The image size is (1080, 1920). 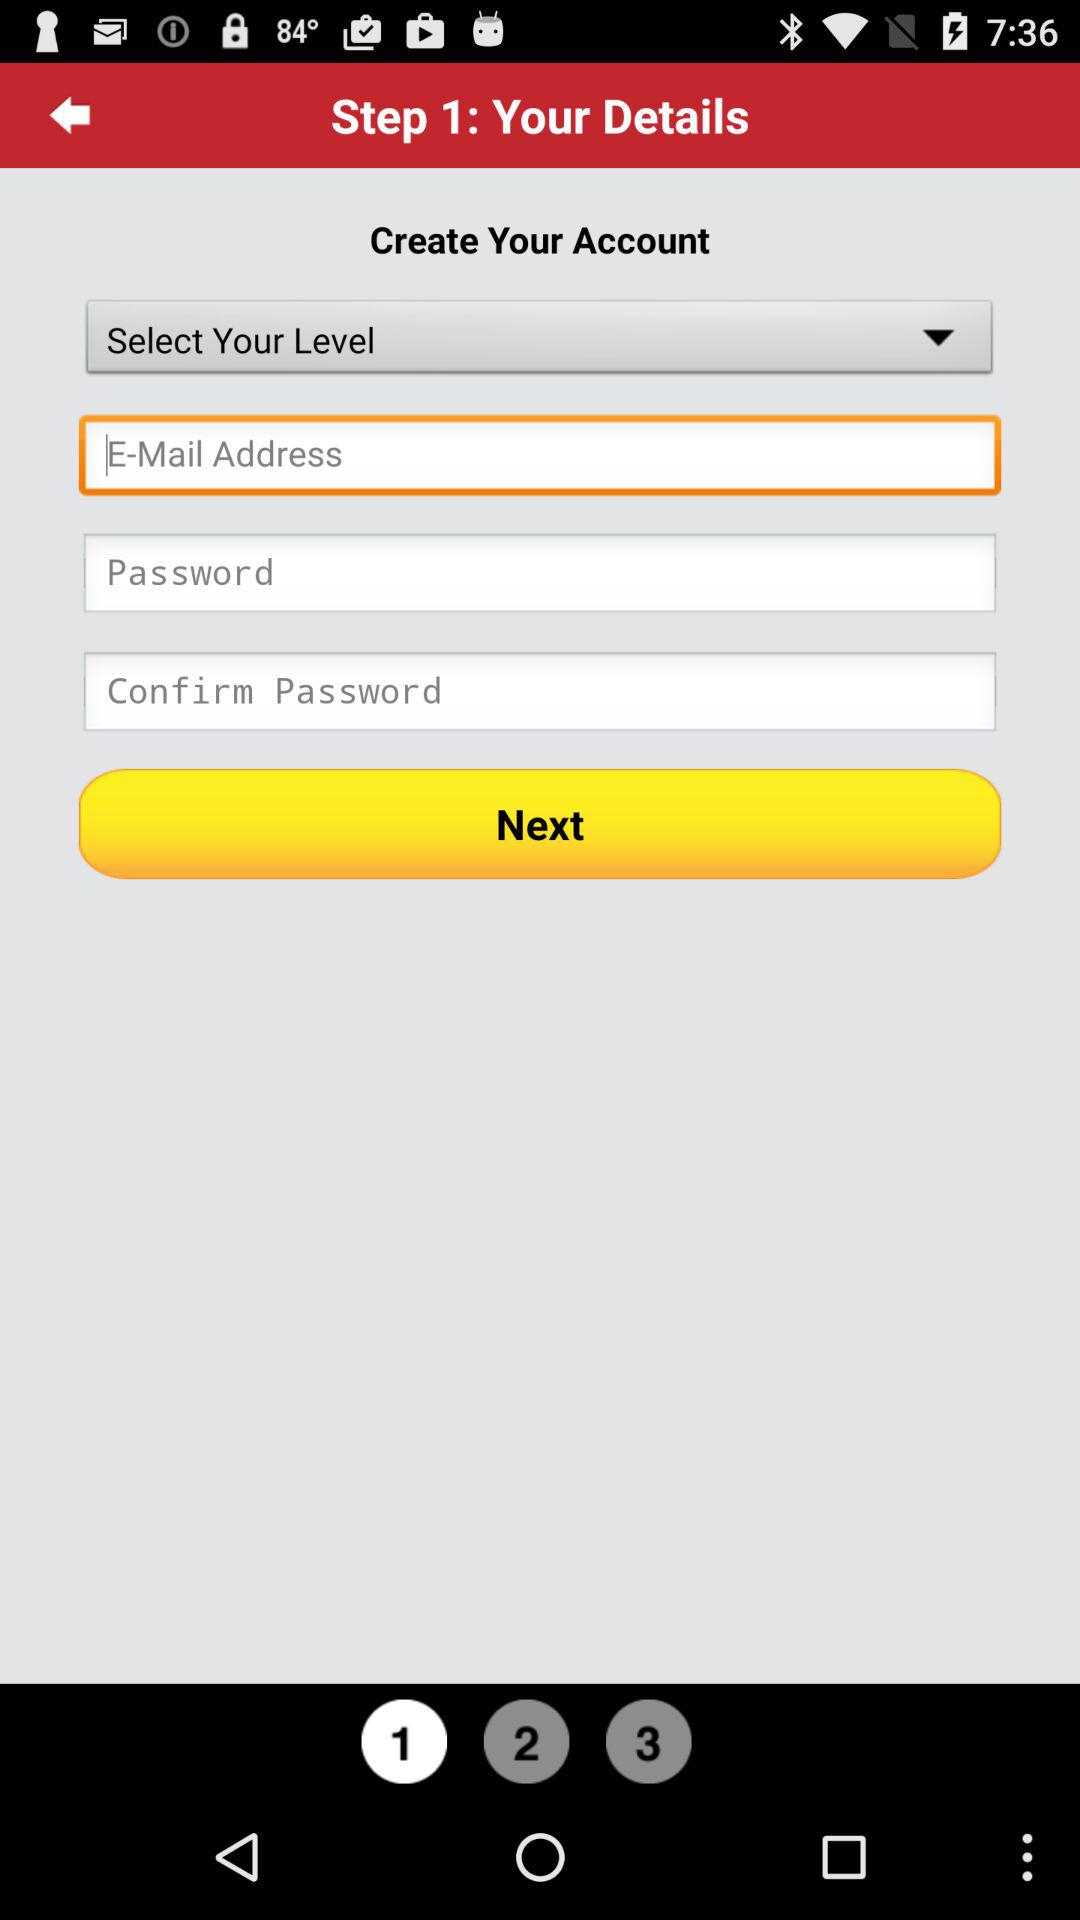 What do you see at coordinates (540, 823) in the screenshot?
I see `click the next icon` at bounding box center [540, 823].